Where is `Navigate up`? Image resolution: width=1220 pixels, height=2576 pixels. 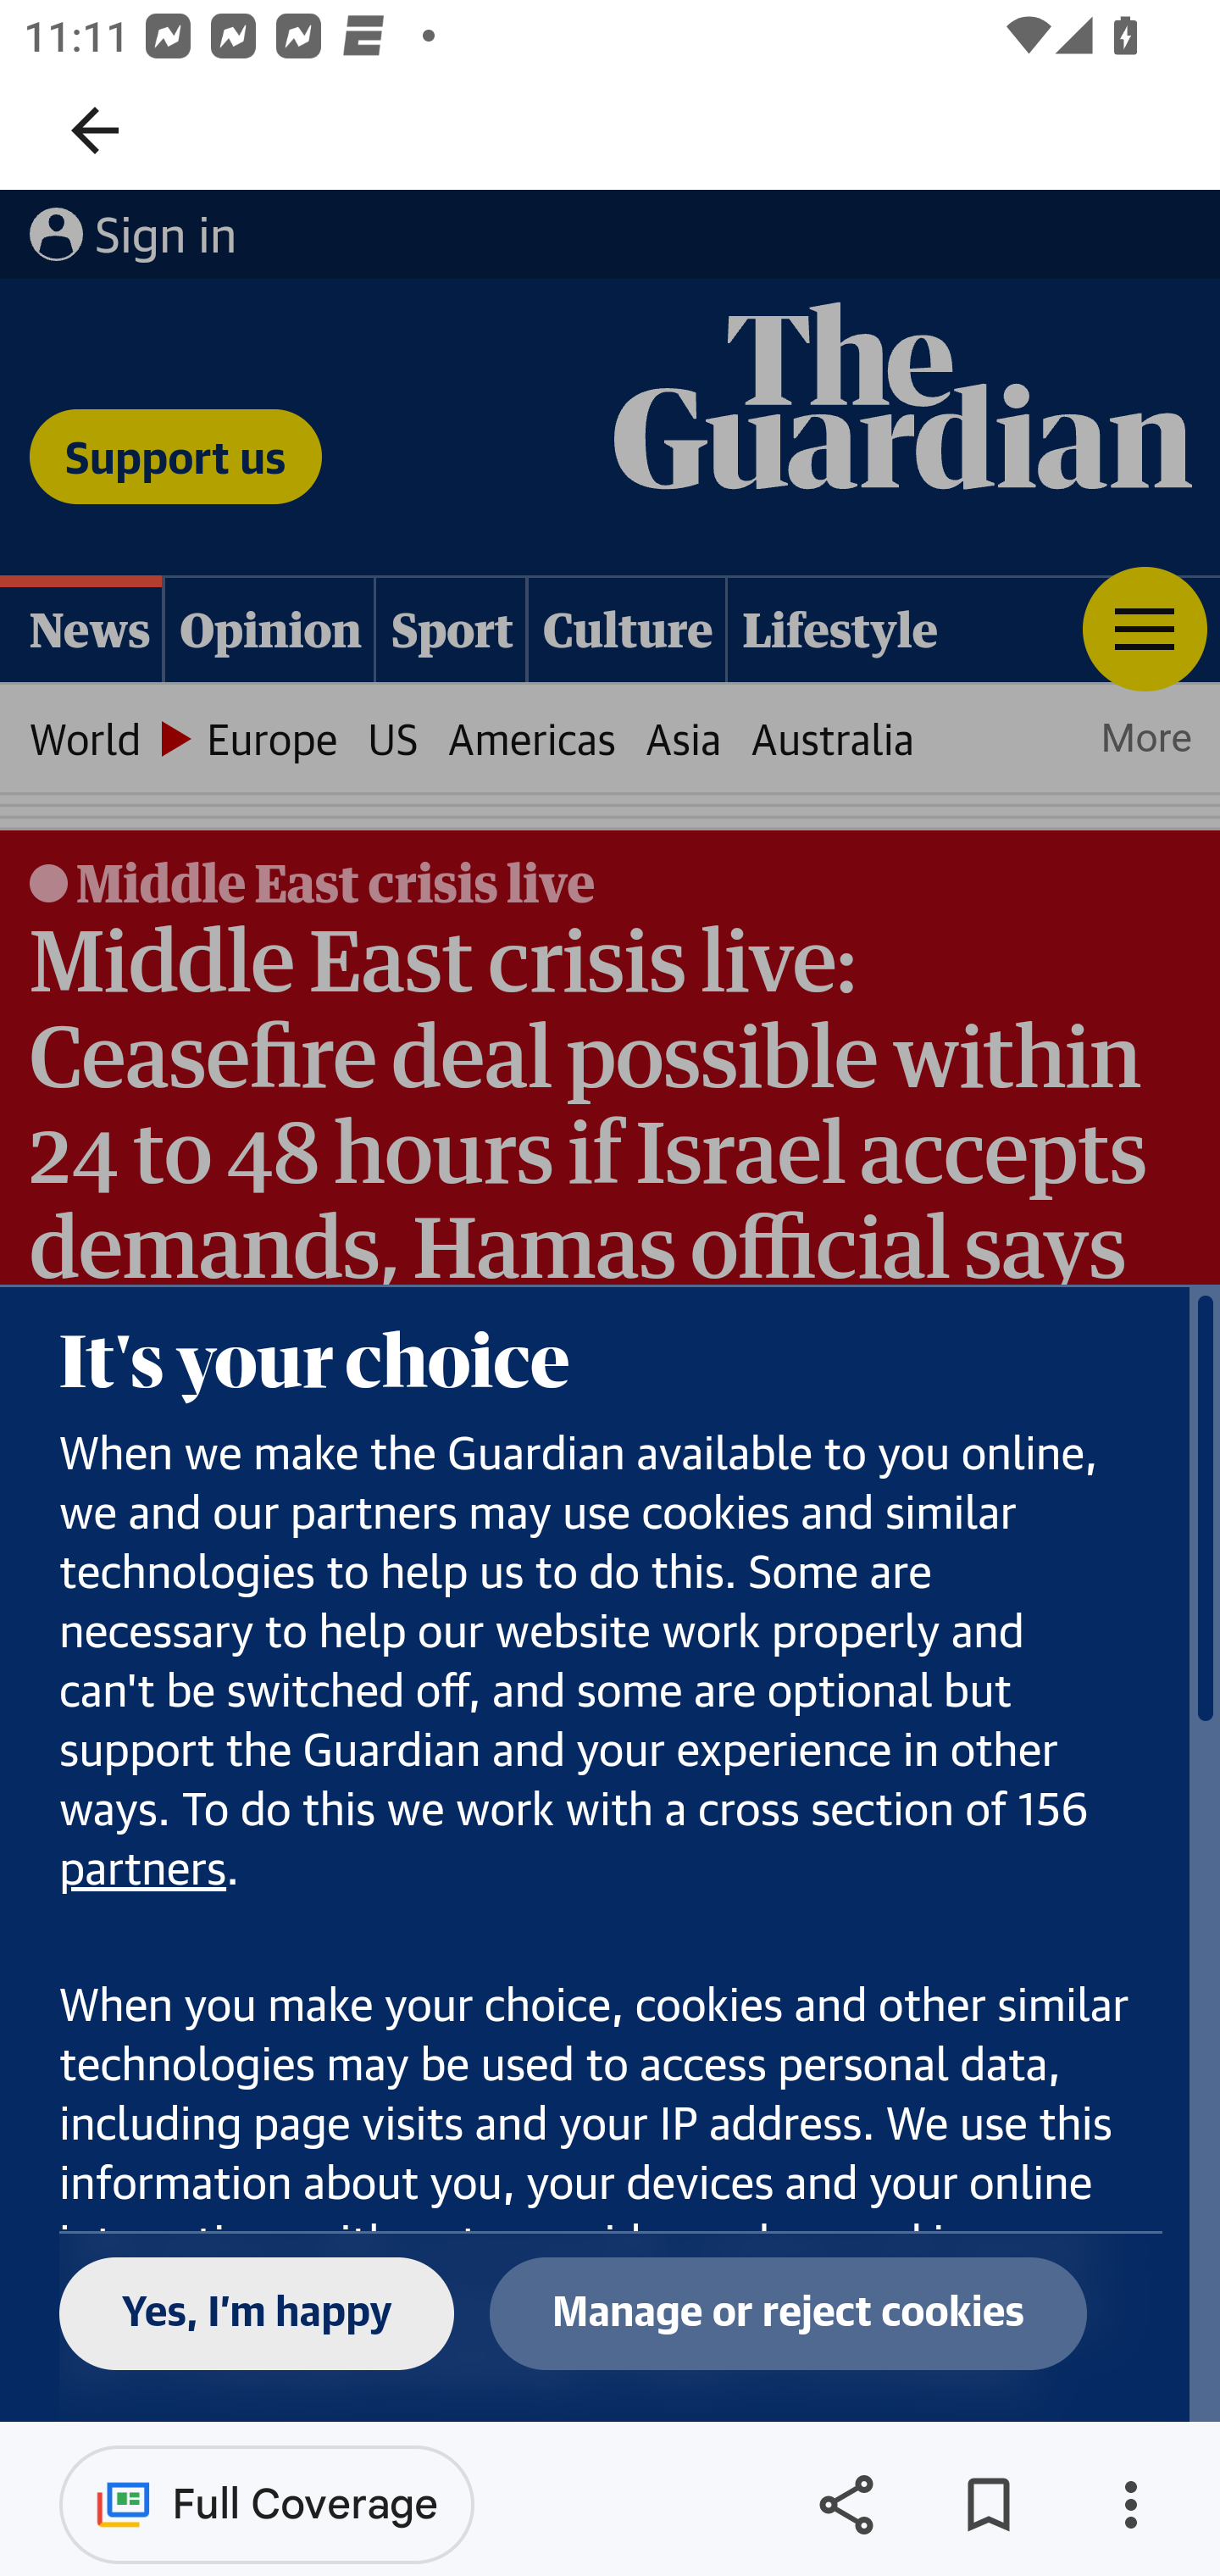
Navigate up is located at coordinates (95, 130).